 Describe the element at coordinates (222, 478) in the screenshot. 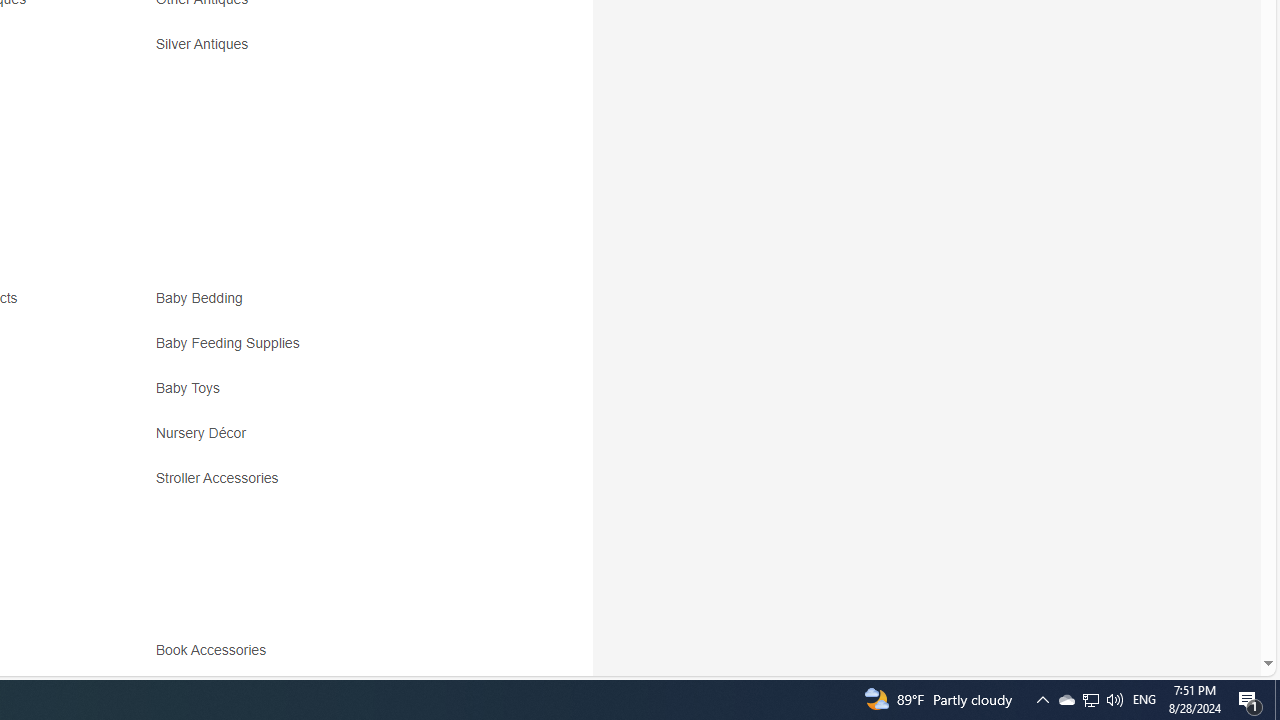

I see `Stroller Accessories` at that location.